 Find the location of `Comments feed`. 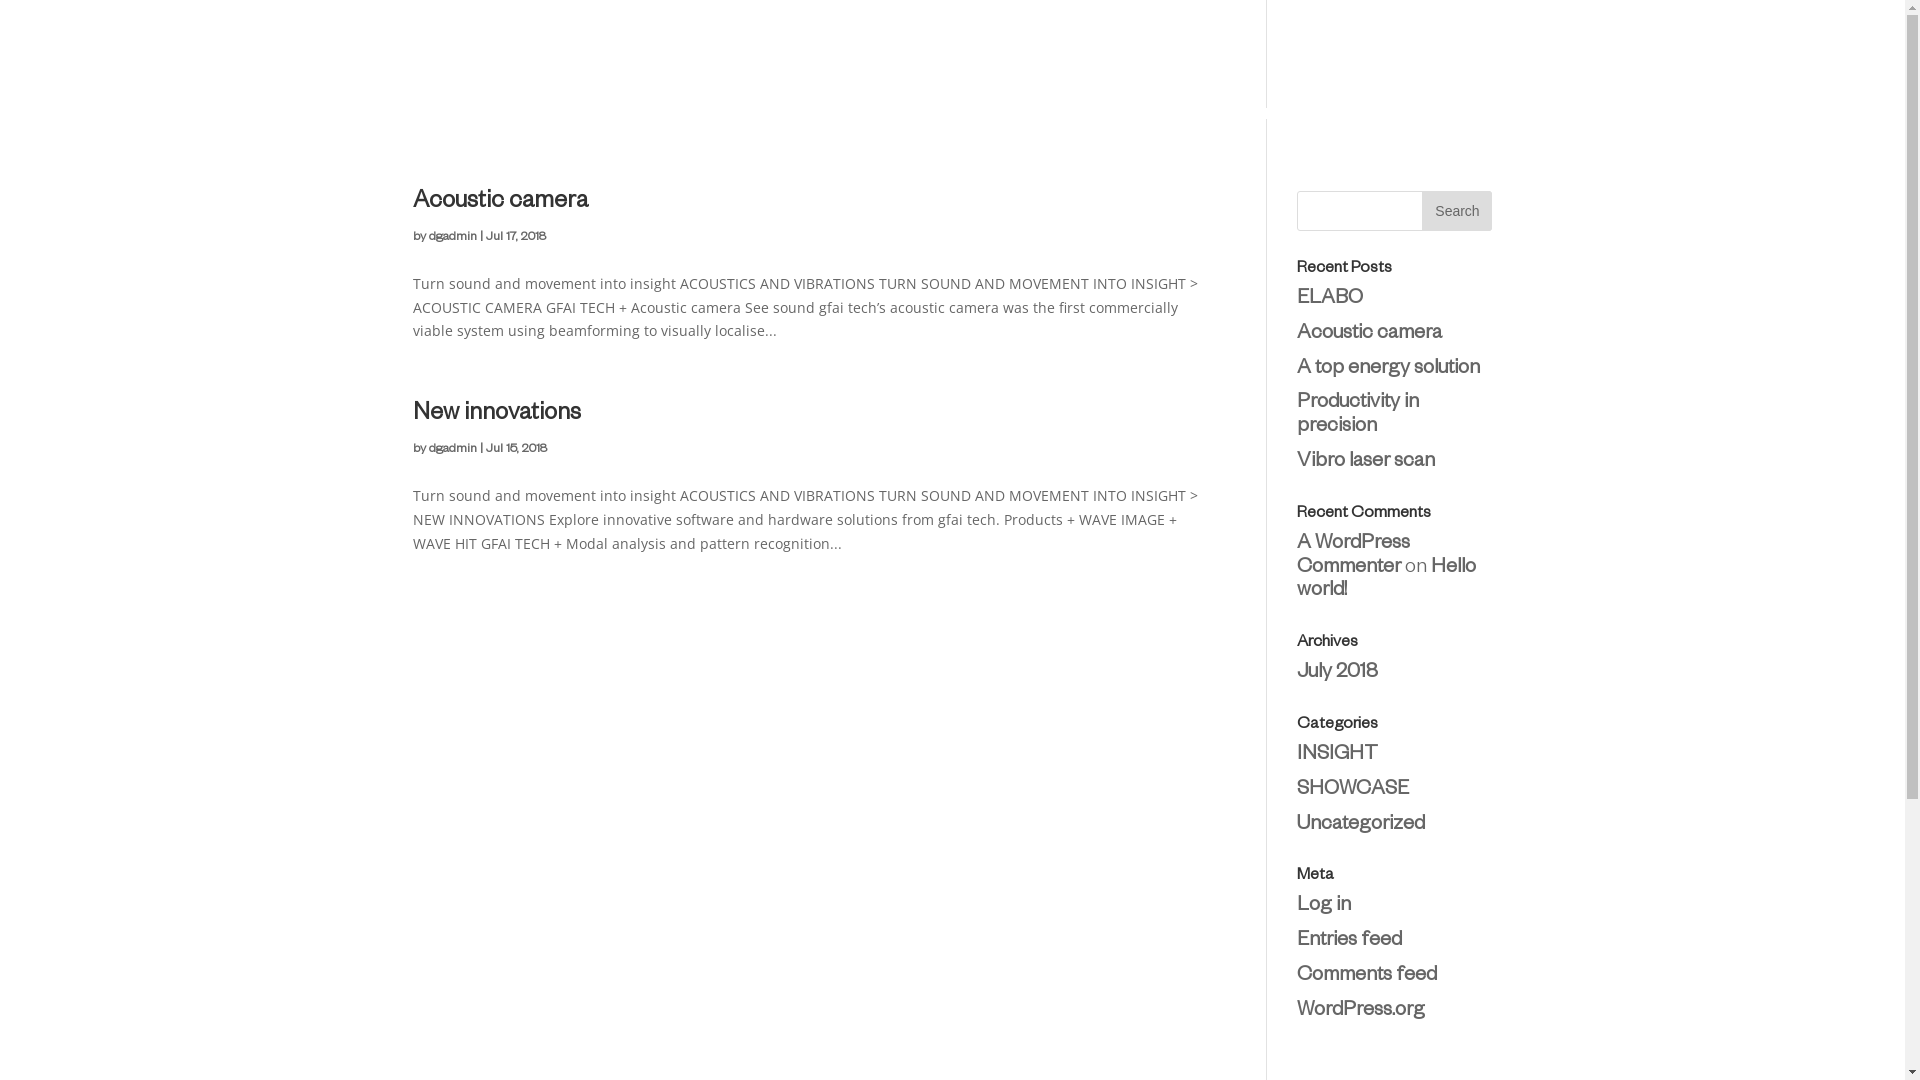

Comments feed is located at coordinates (1367, 977).